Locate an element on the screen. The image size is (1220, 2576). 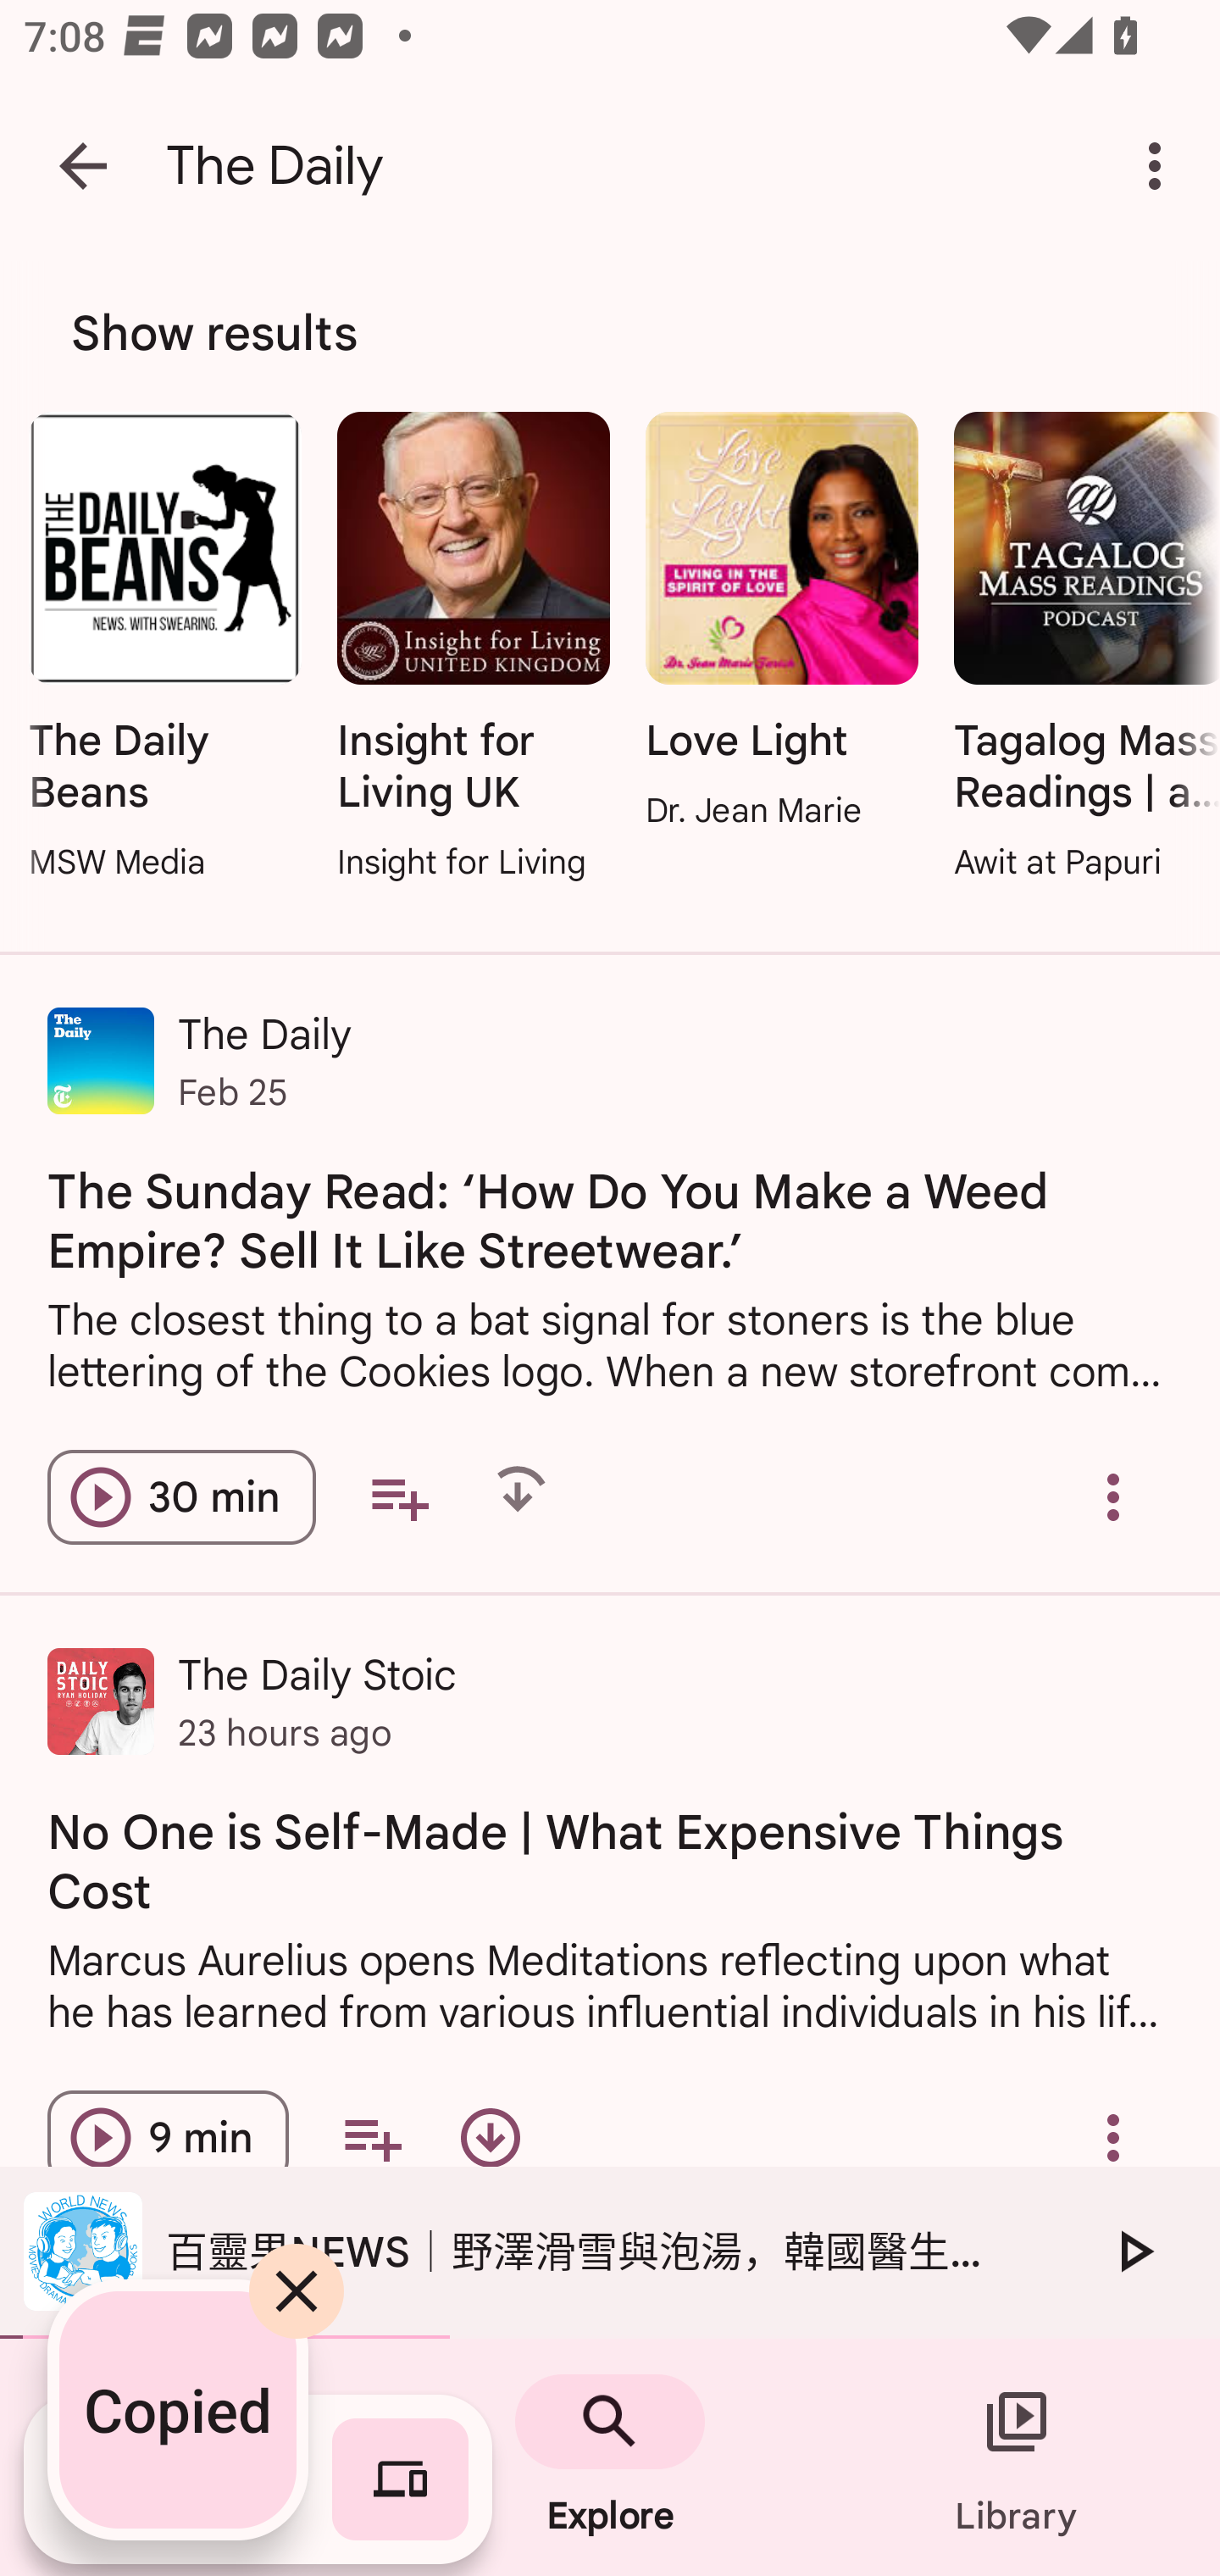
Queued to download - double tap for options is located at coordinates (518, 1498).